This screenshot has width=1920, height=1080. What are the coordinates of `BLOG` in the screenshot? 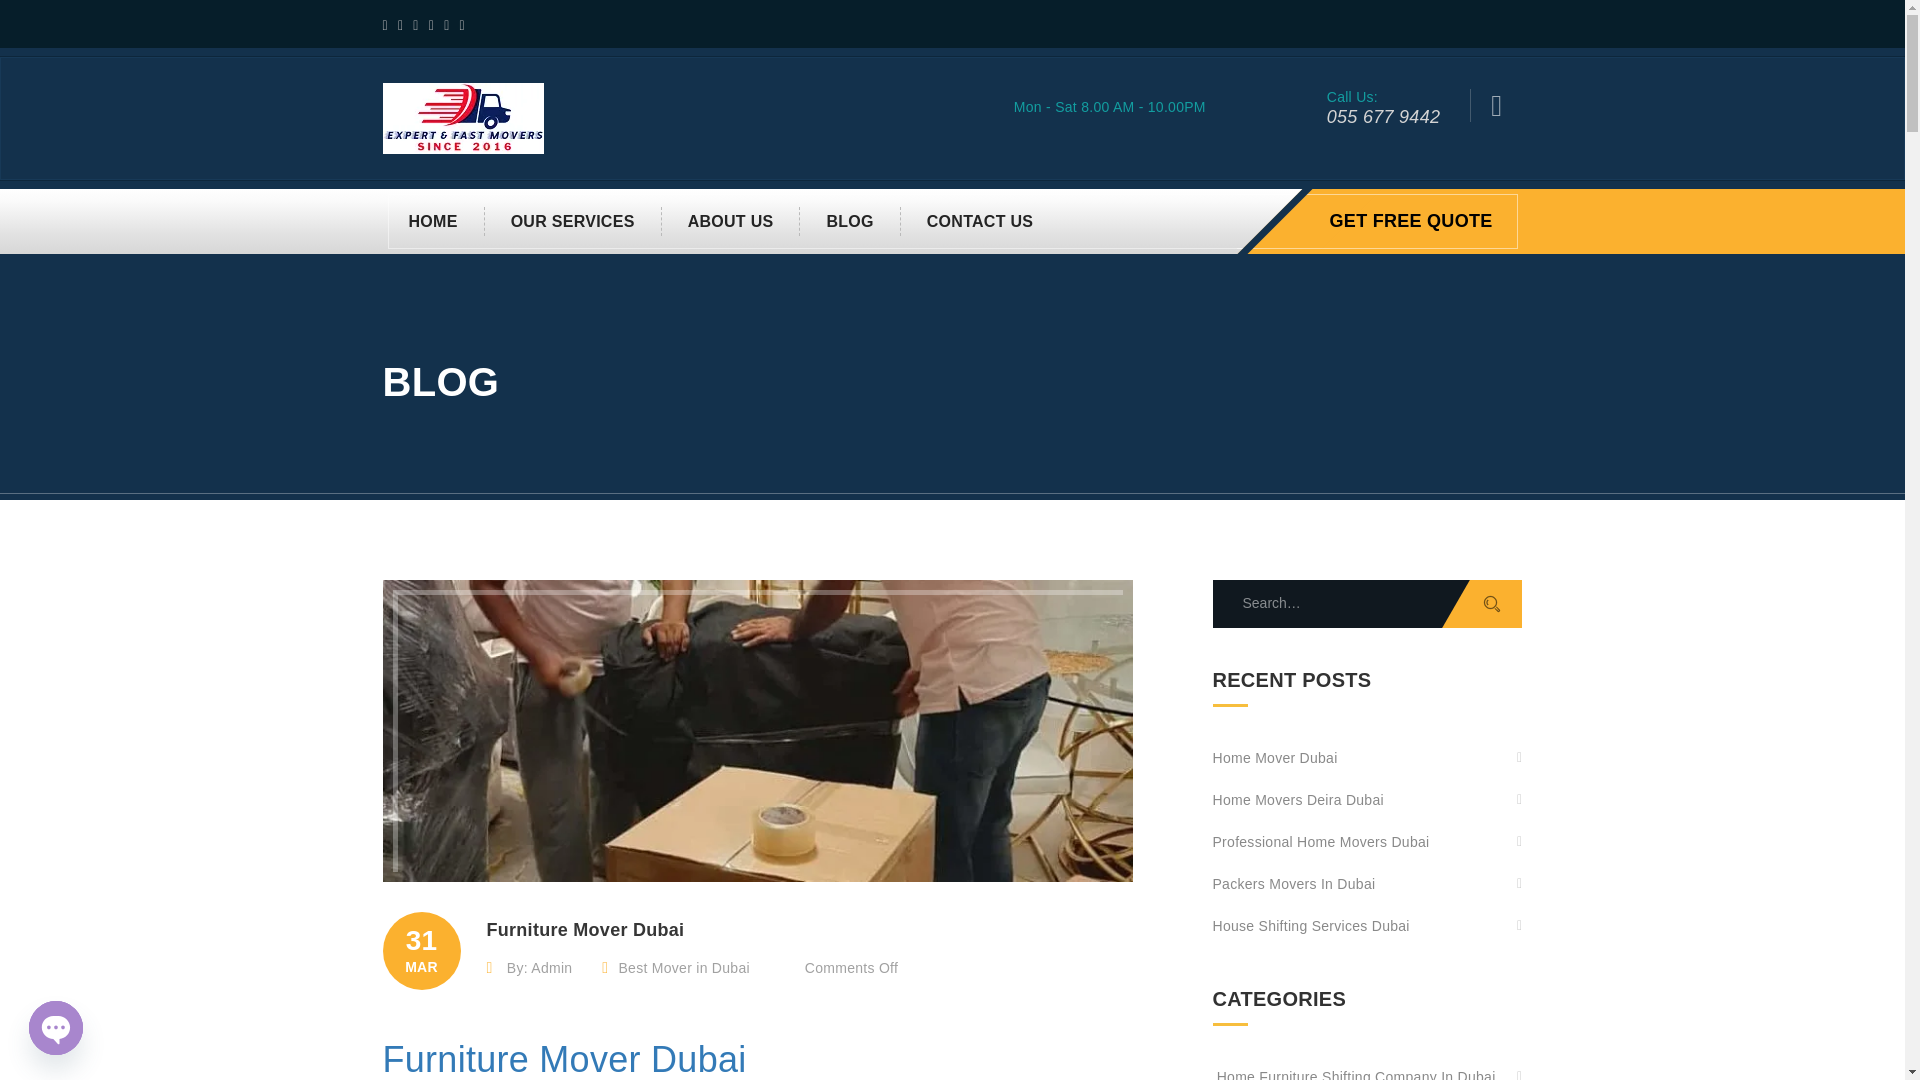 It's located at (850, 222).